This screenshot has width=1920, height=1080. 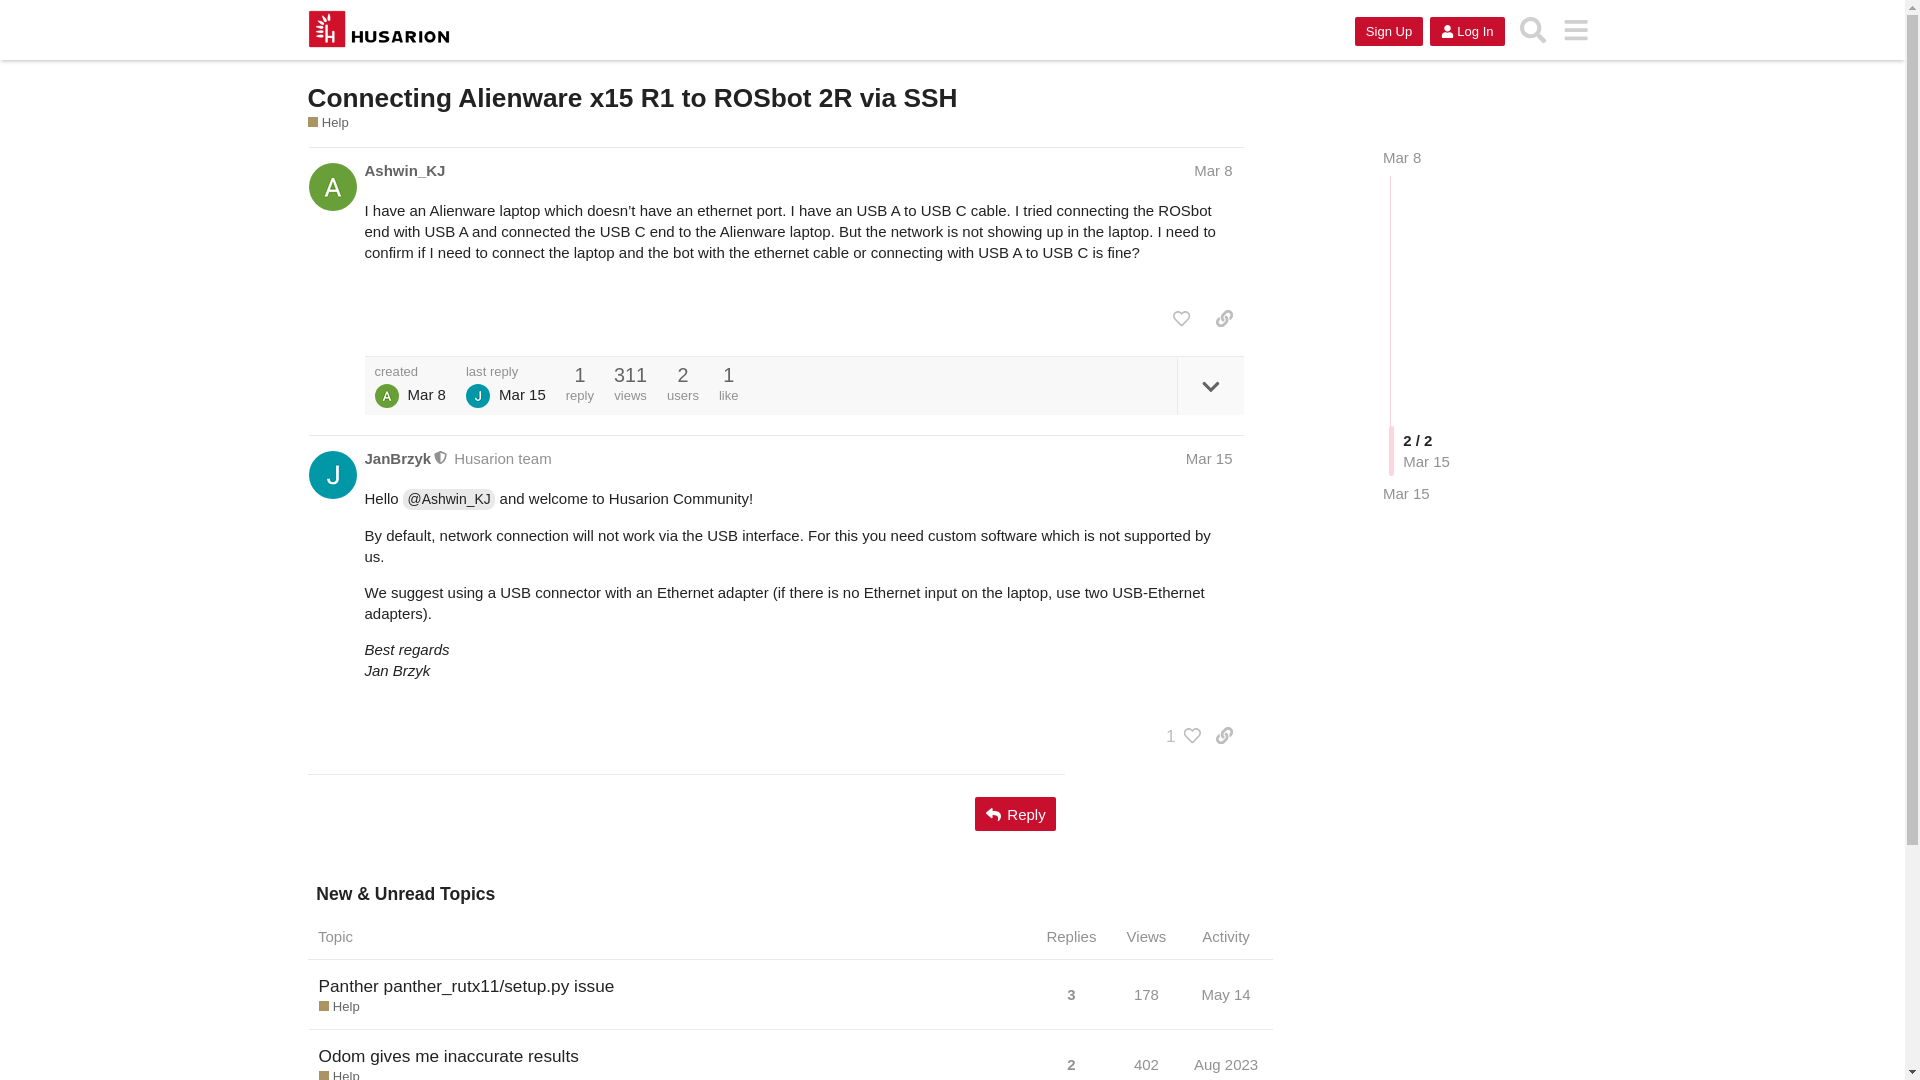 What do you see at coordinates (1576, 30) in the screenshot?
I see `menu` at bounding box center [1576, 30].